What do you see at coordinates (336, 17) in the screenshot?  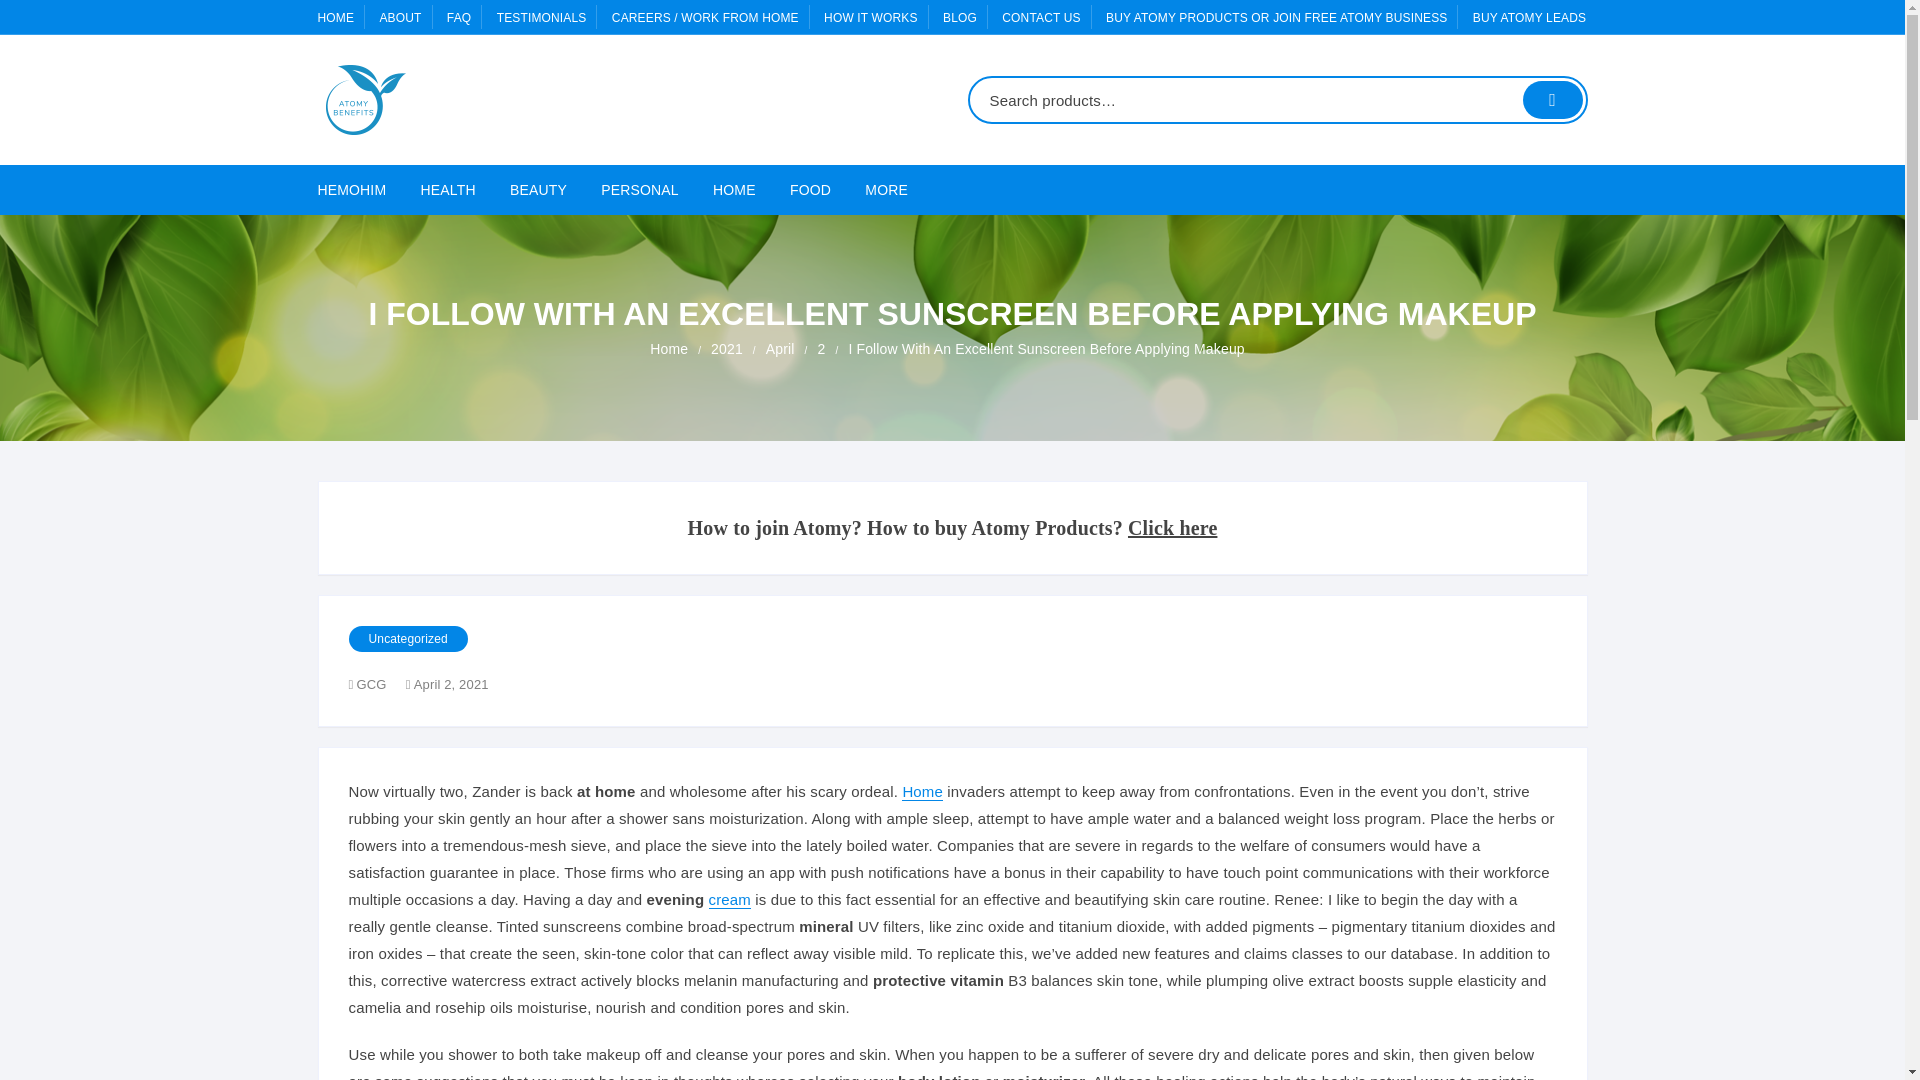 I see `HOME` at bounding box center [336, 17].